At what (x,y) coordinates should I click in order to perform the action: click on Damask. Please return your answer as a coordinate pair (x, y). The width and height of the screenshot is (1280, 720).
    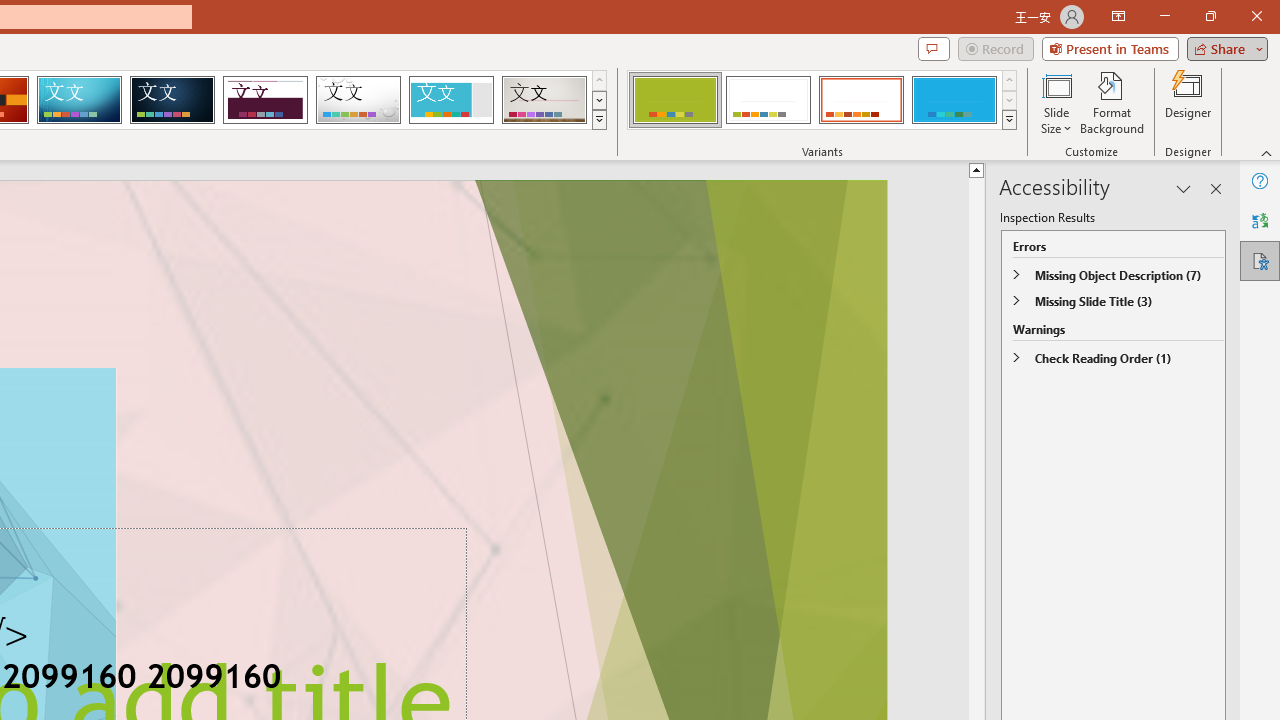
    Looking at the image, I should click on (172, 100).